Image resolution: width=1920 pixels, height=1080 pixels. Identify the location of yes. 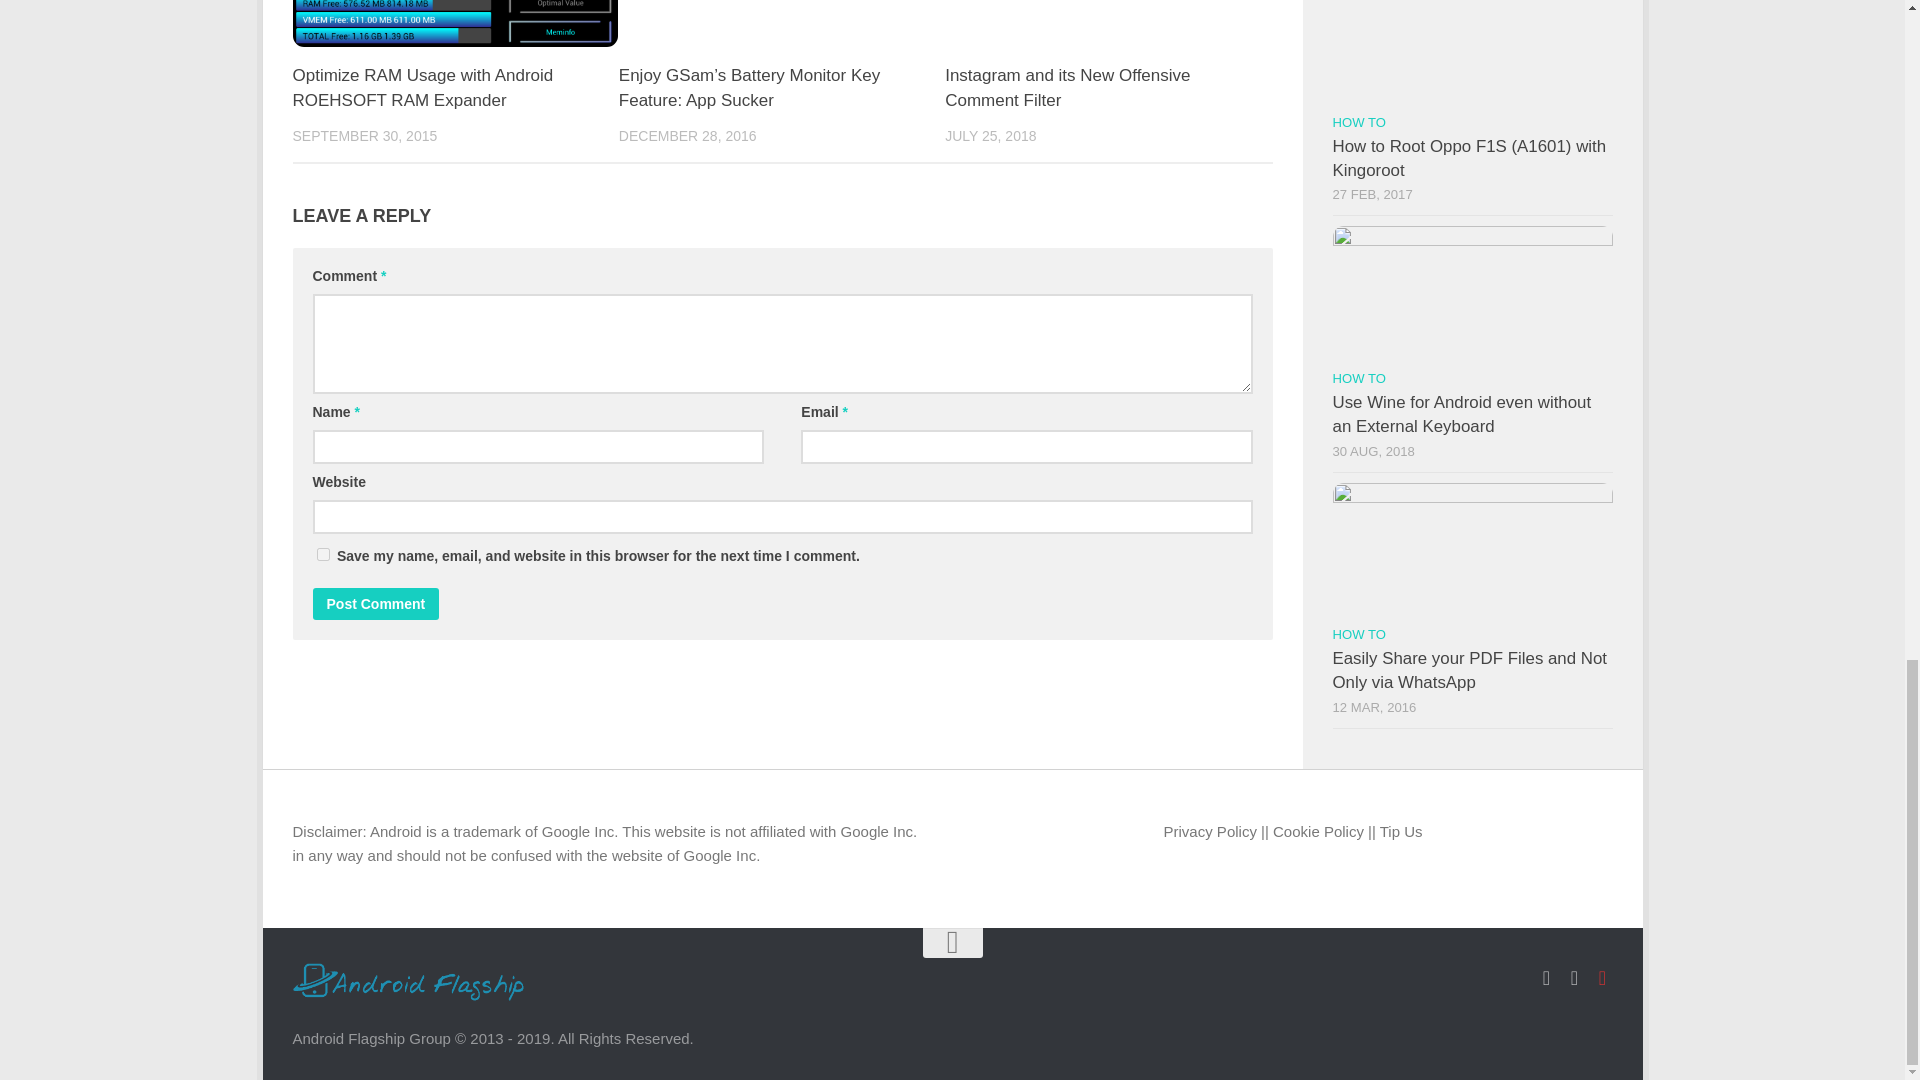
(322, 554).